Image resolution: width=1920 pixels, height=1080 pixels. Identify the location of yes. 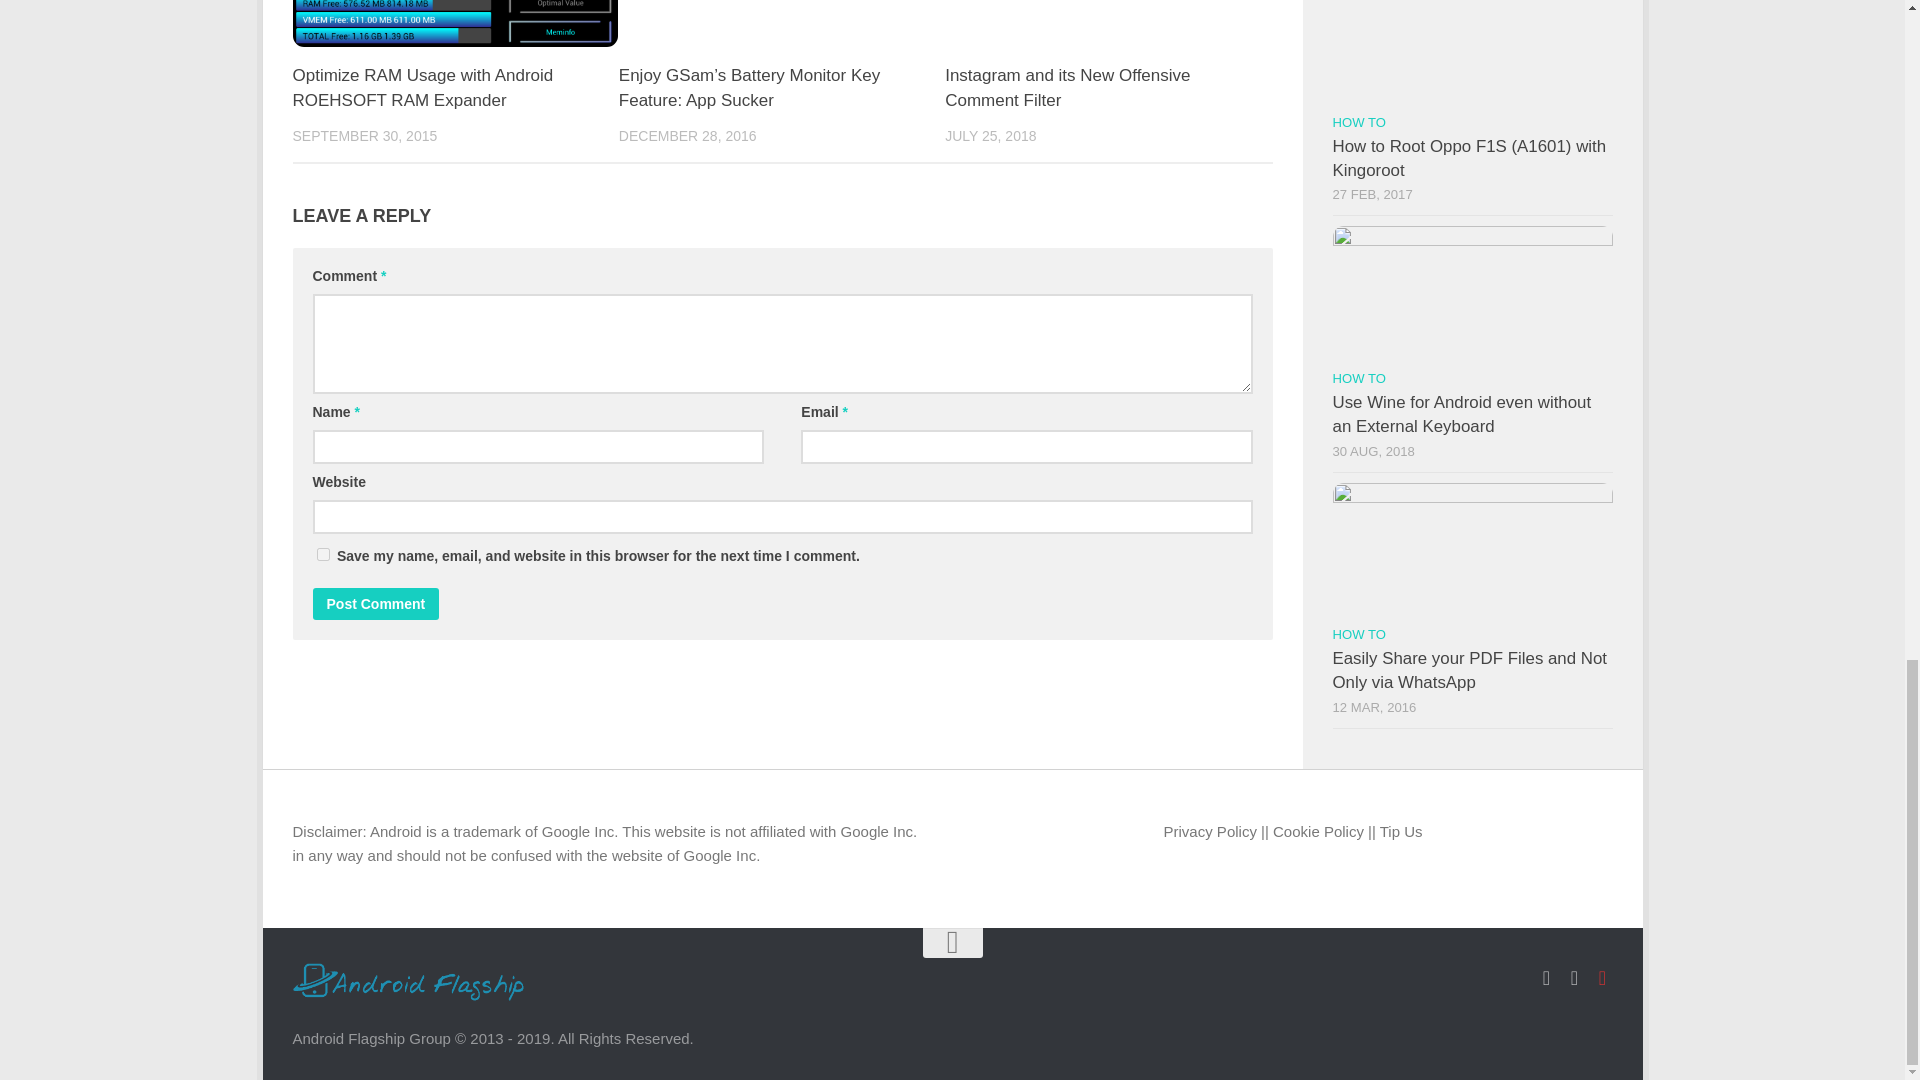
(322, 554).